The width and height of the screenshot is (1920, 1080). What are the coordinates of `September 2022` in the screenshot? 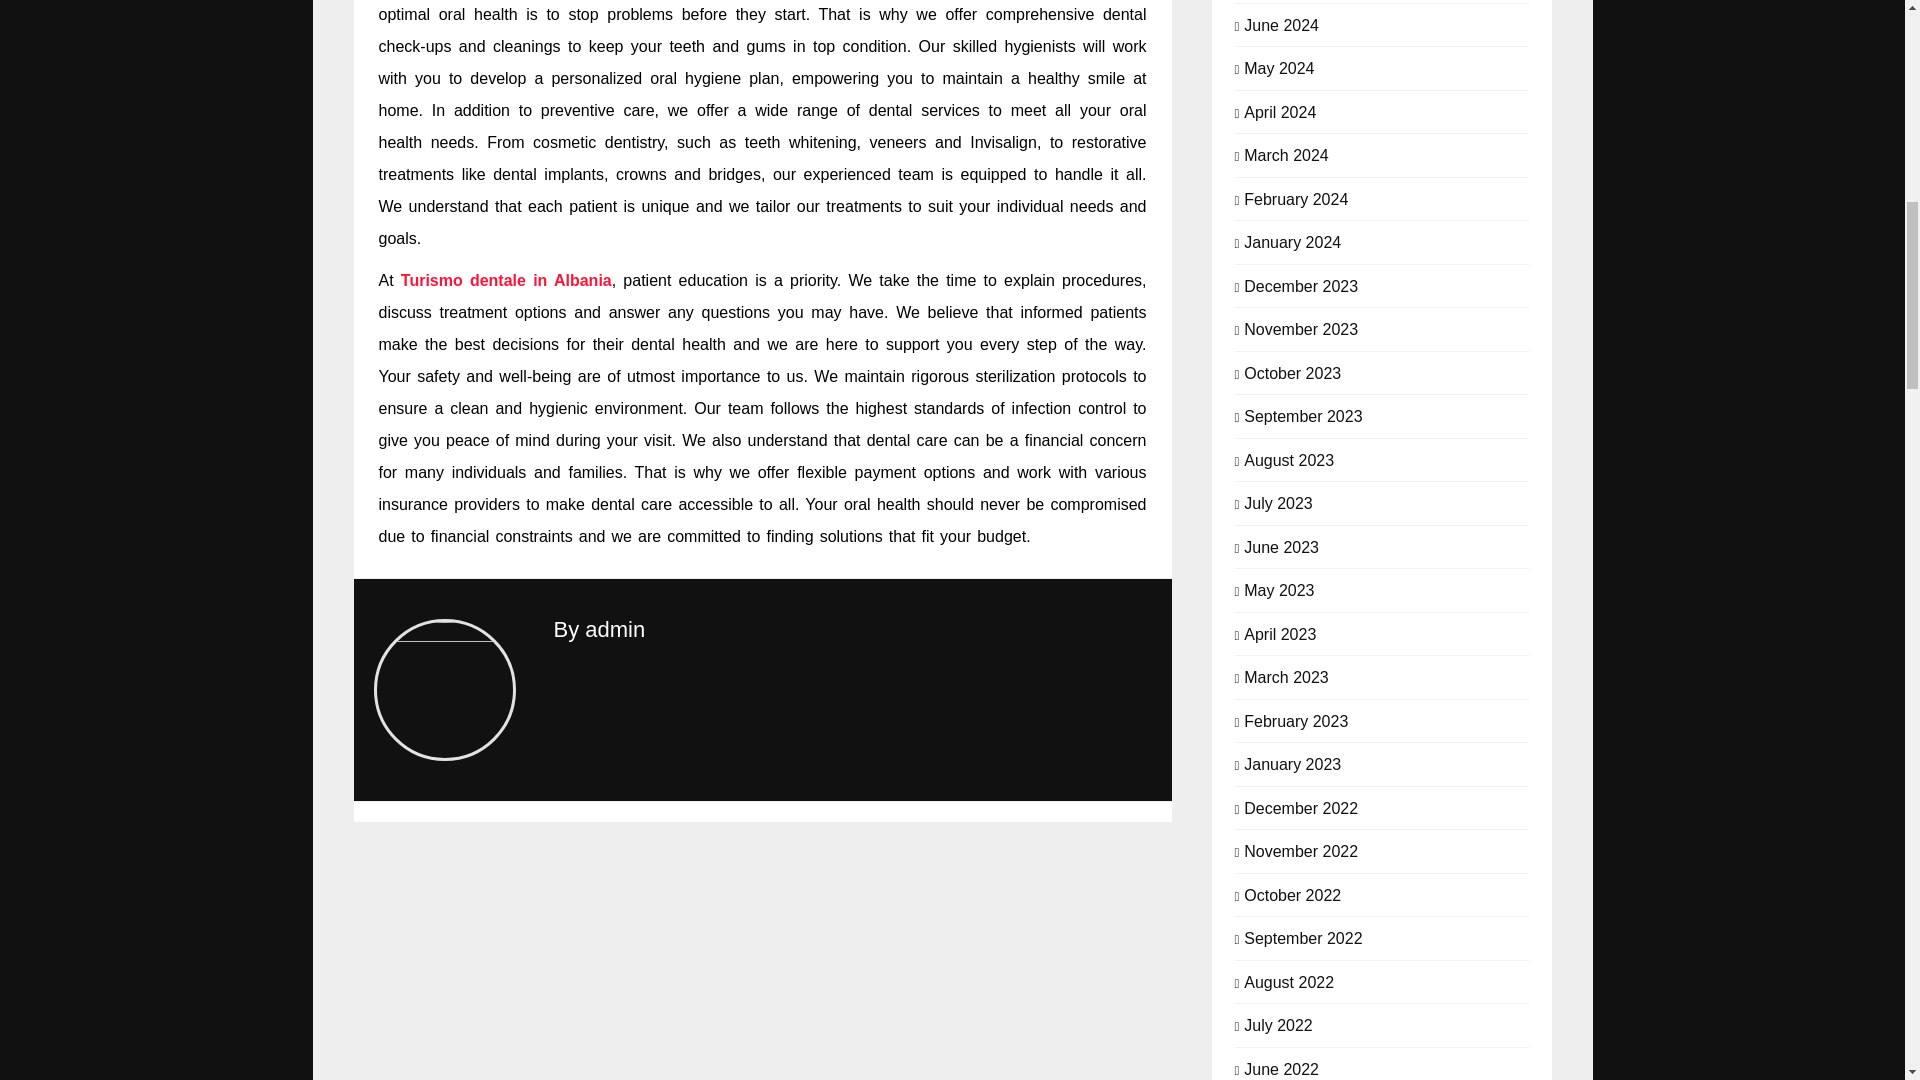 It's located at (1302, 936).